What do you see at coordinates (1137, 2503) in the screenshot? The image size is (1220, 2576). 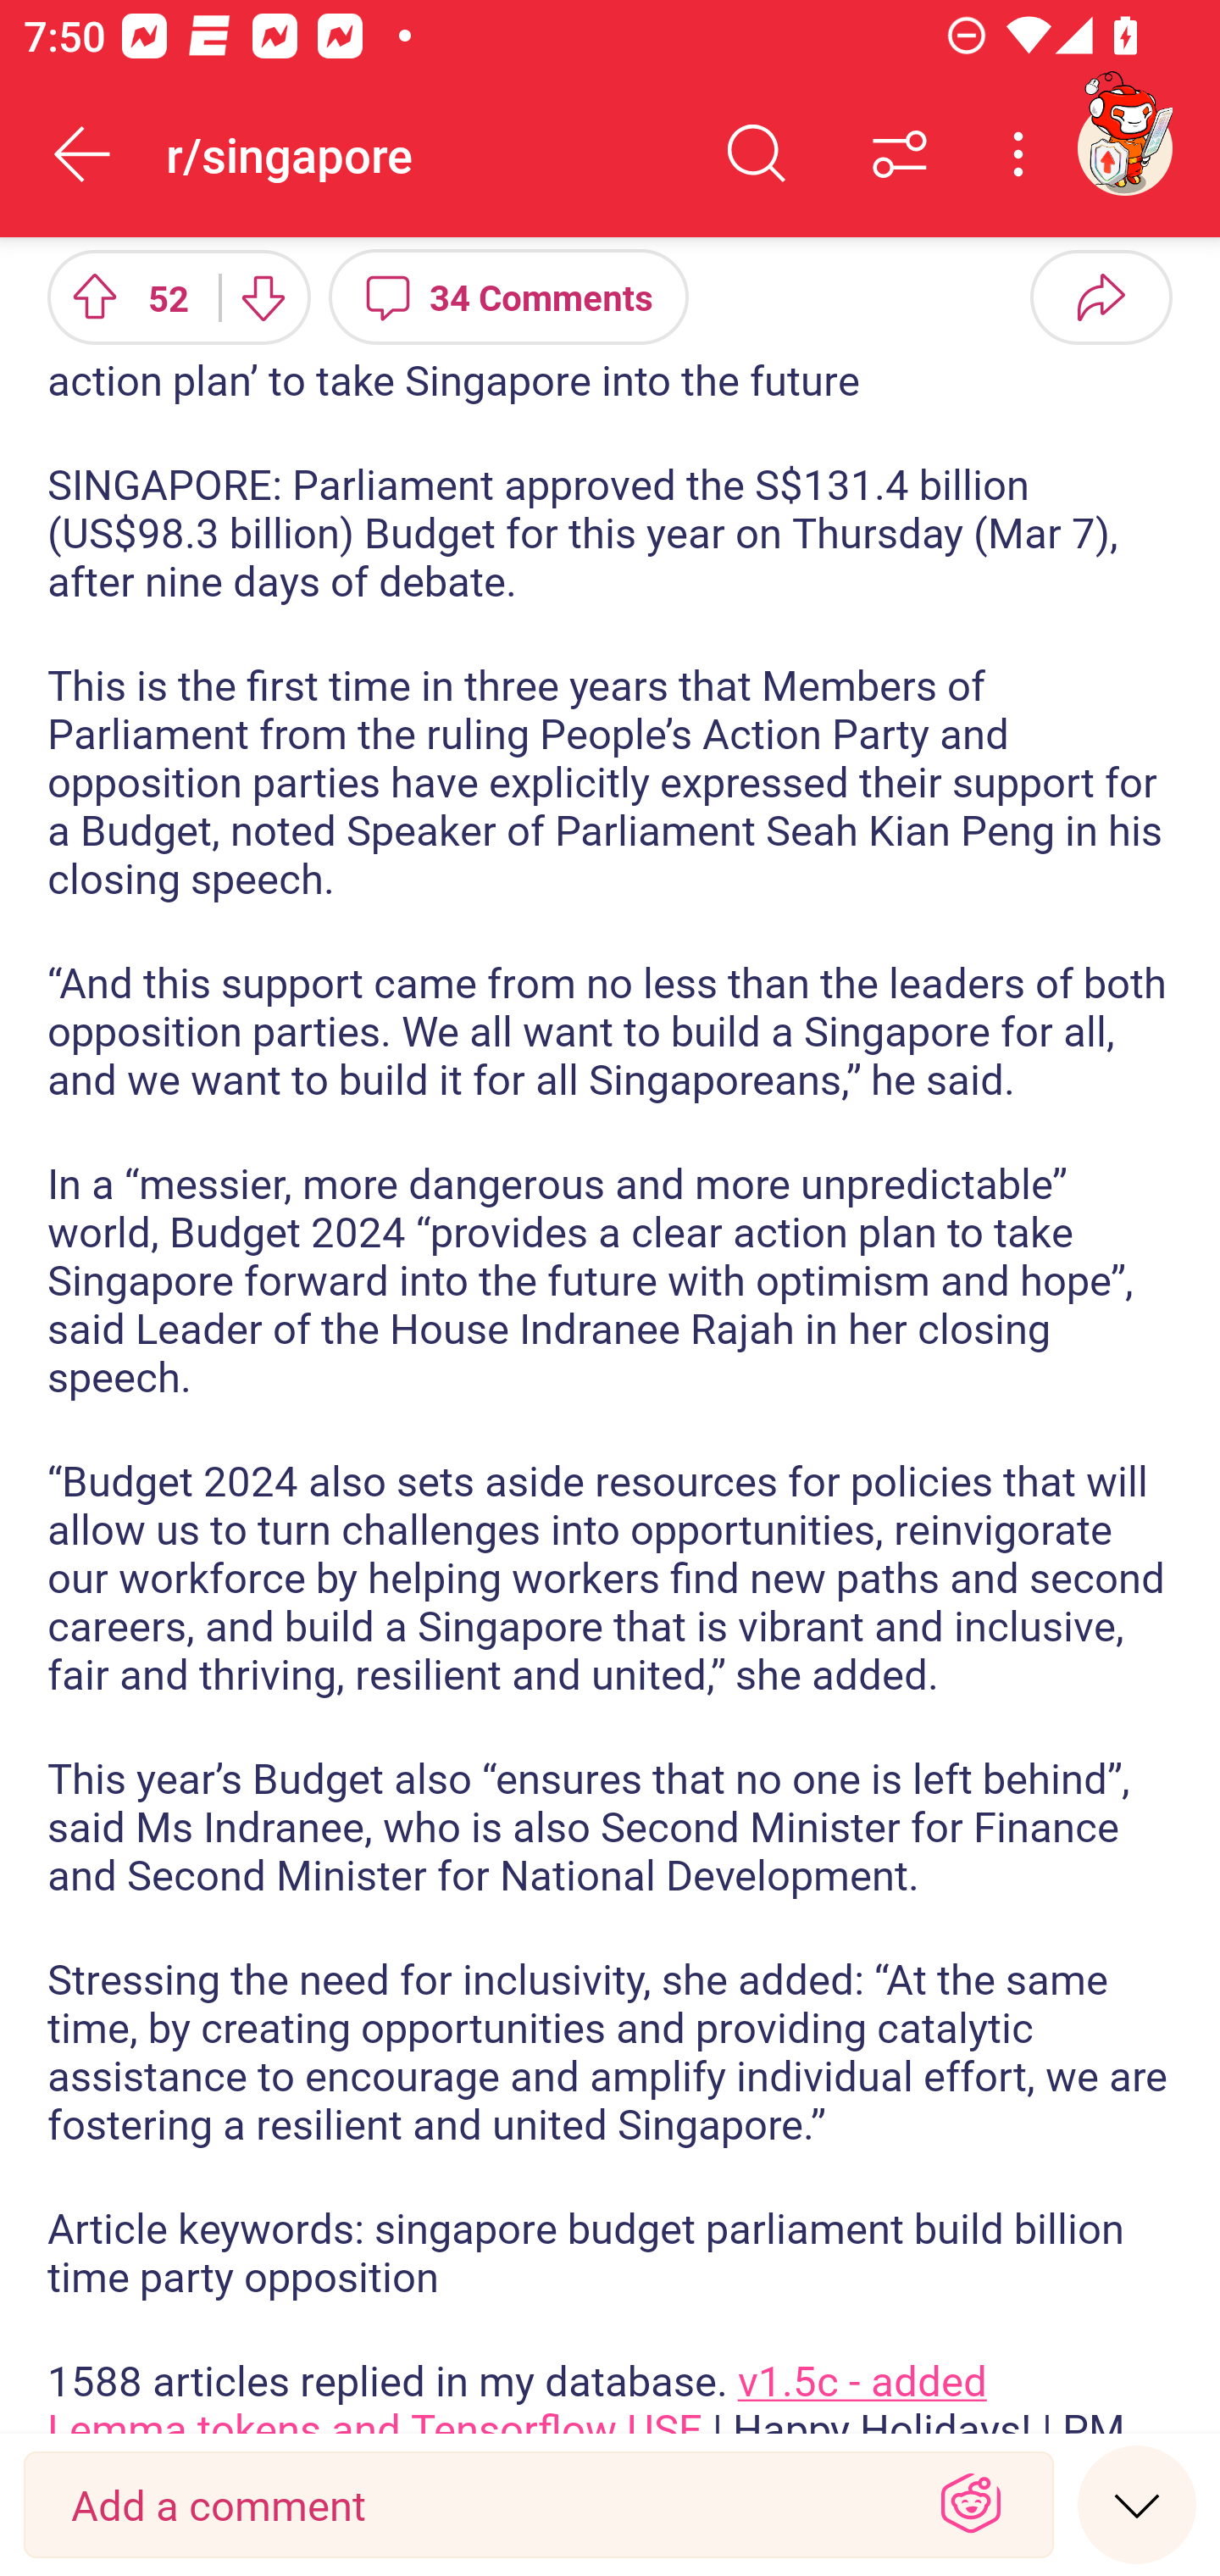 I see `Speed read` at bounding box center [1137, 2503].